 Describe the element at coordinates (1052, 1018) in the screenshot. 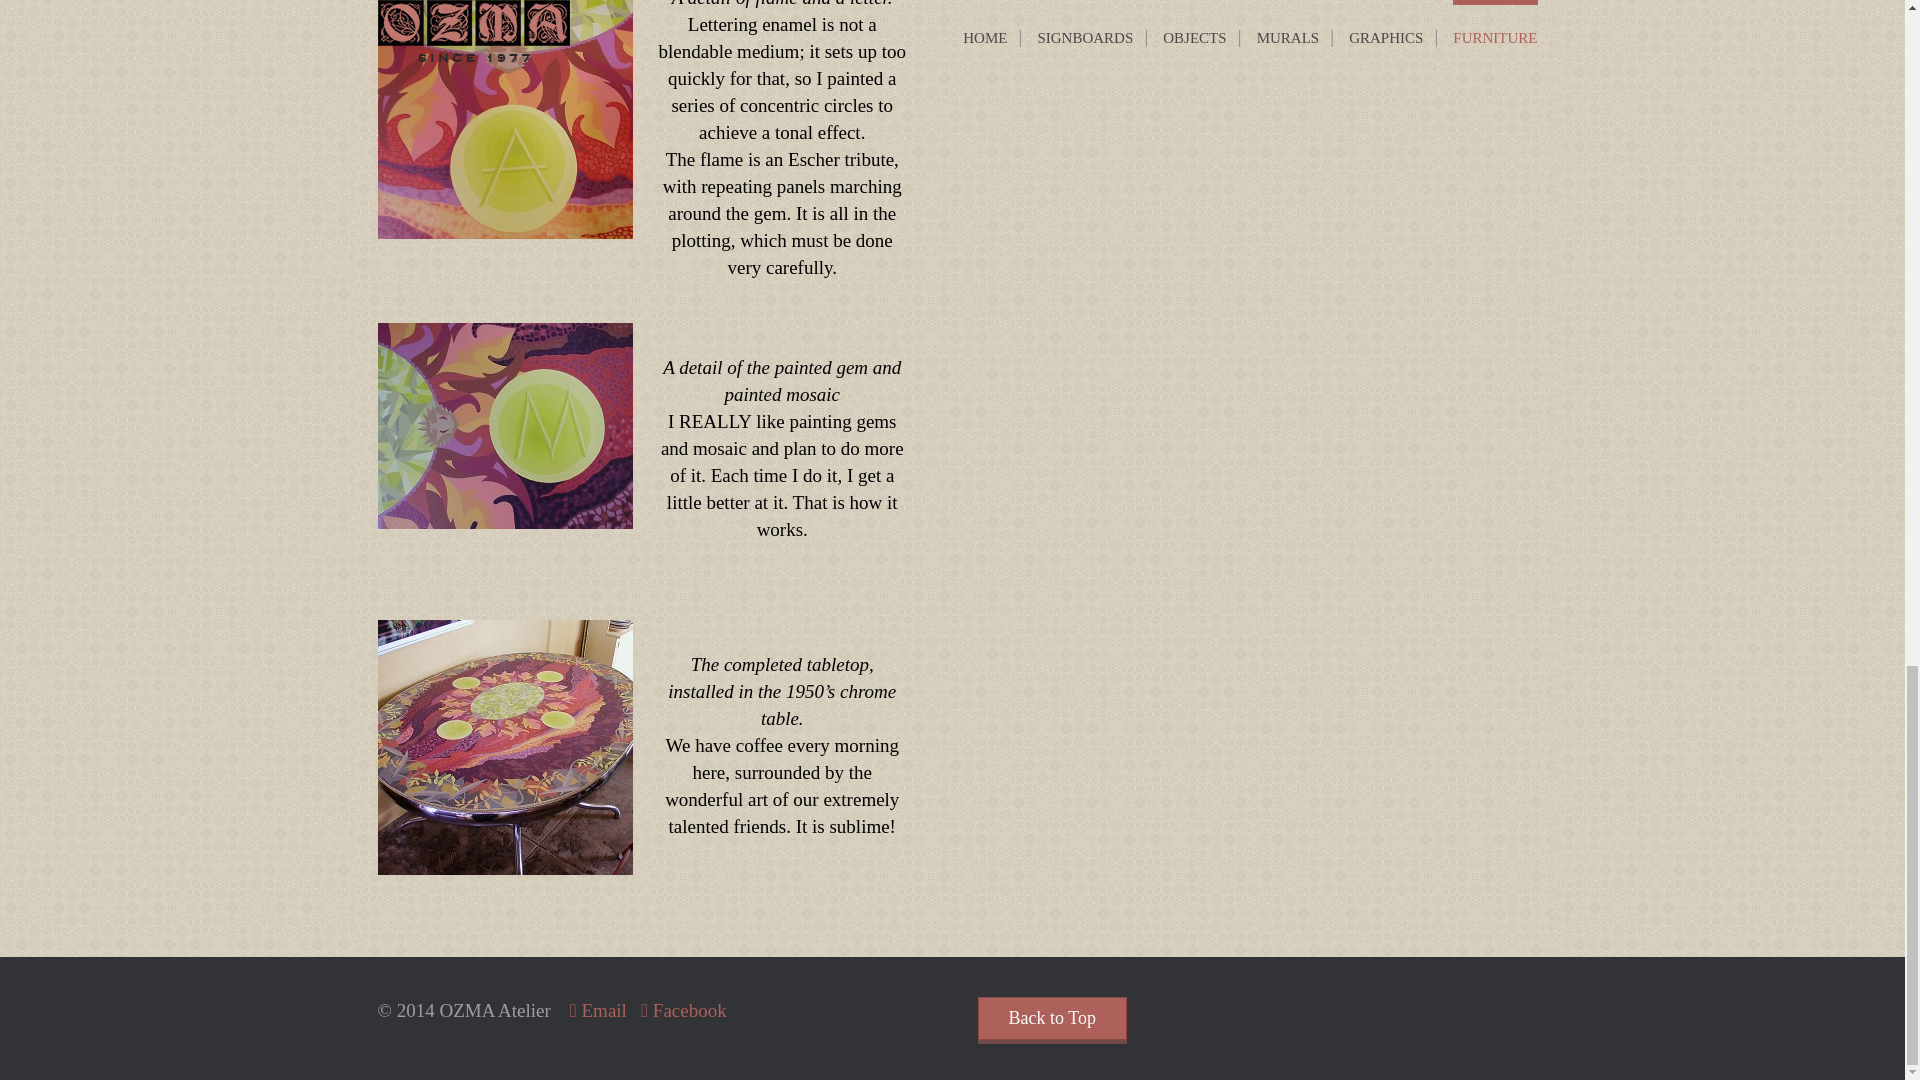

I see `Back to Top` at that location.